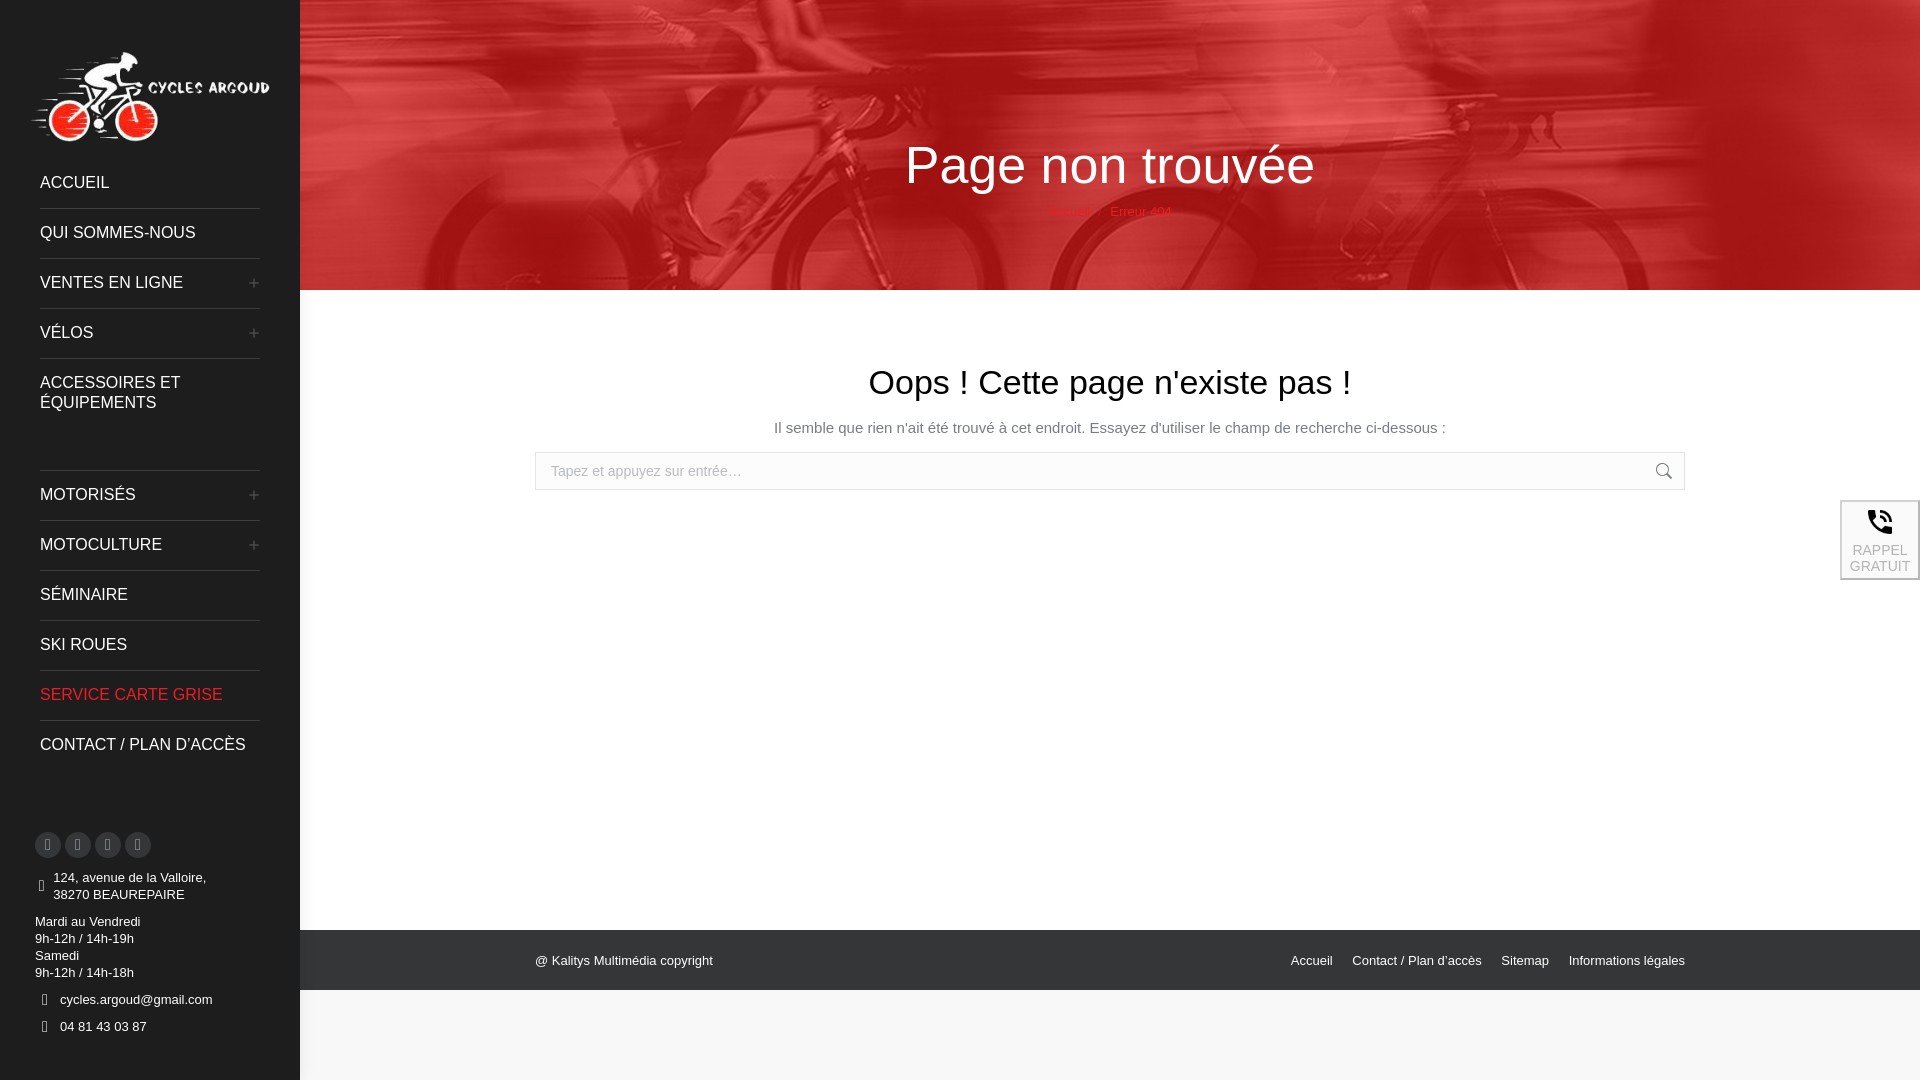 This screenshot has height=1080, width=1920. Describe the element at coordinates (160, 694) in the screenshot. I see `service-carte-grise` at that location.